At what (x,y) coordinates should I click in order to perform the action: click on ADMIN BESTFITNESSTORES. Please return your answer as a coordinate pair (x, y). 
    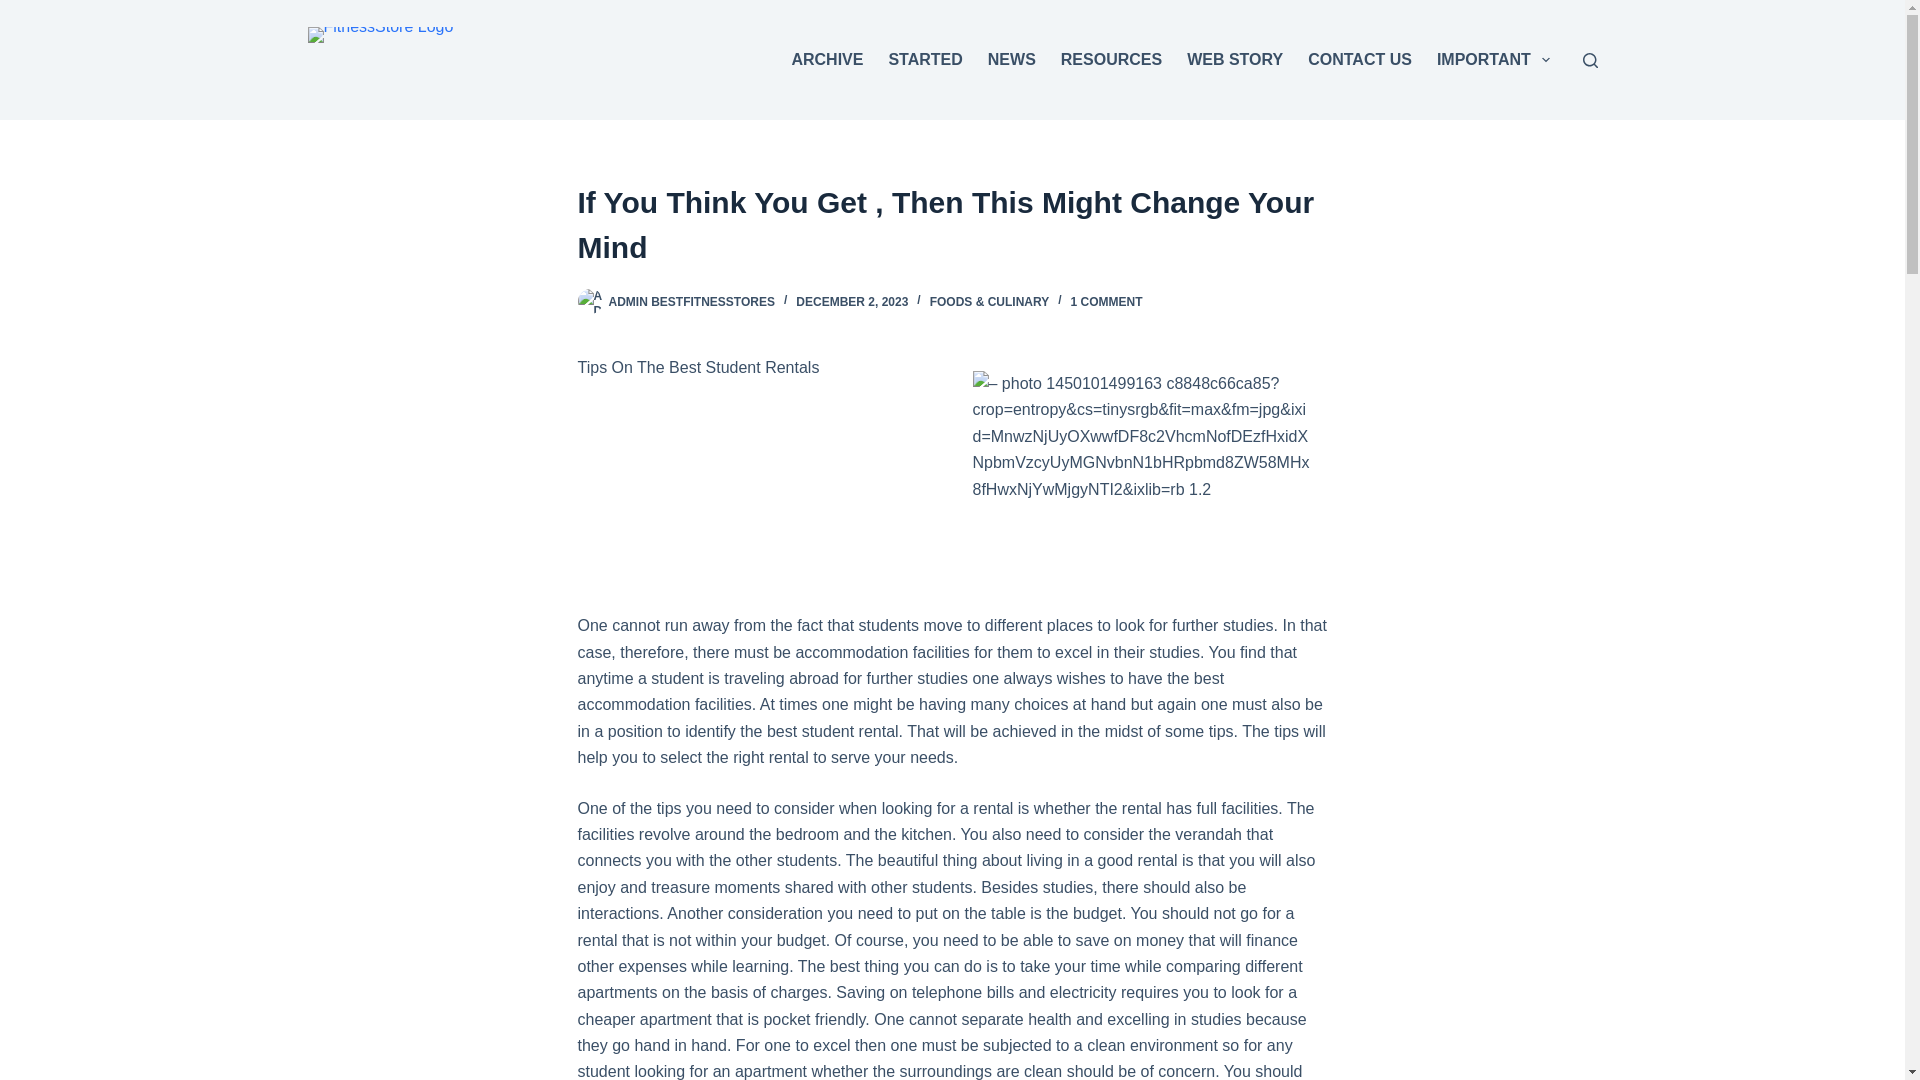
    Looking at the image, I should click on (690, 301).